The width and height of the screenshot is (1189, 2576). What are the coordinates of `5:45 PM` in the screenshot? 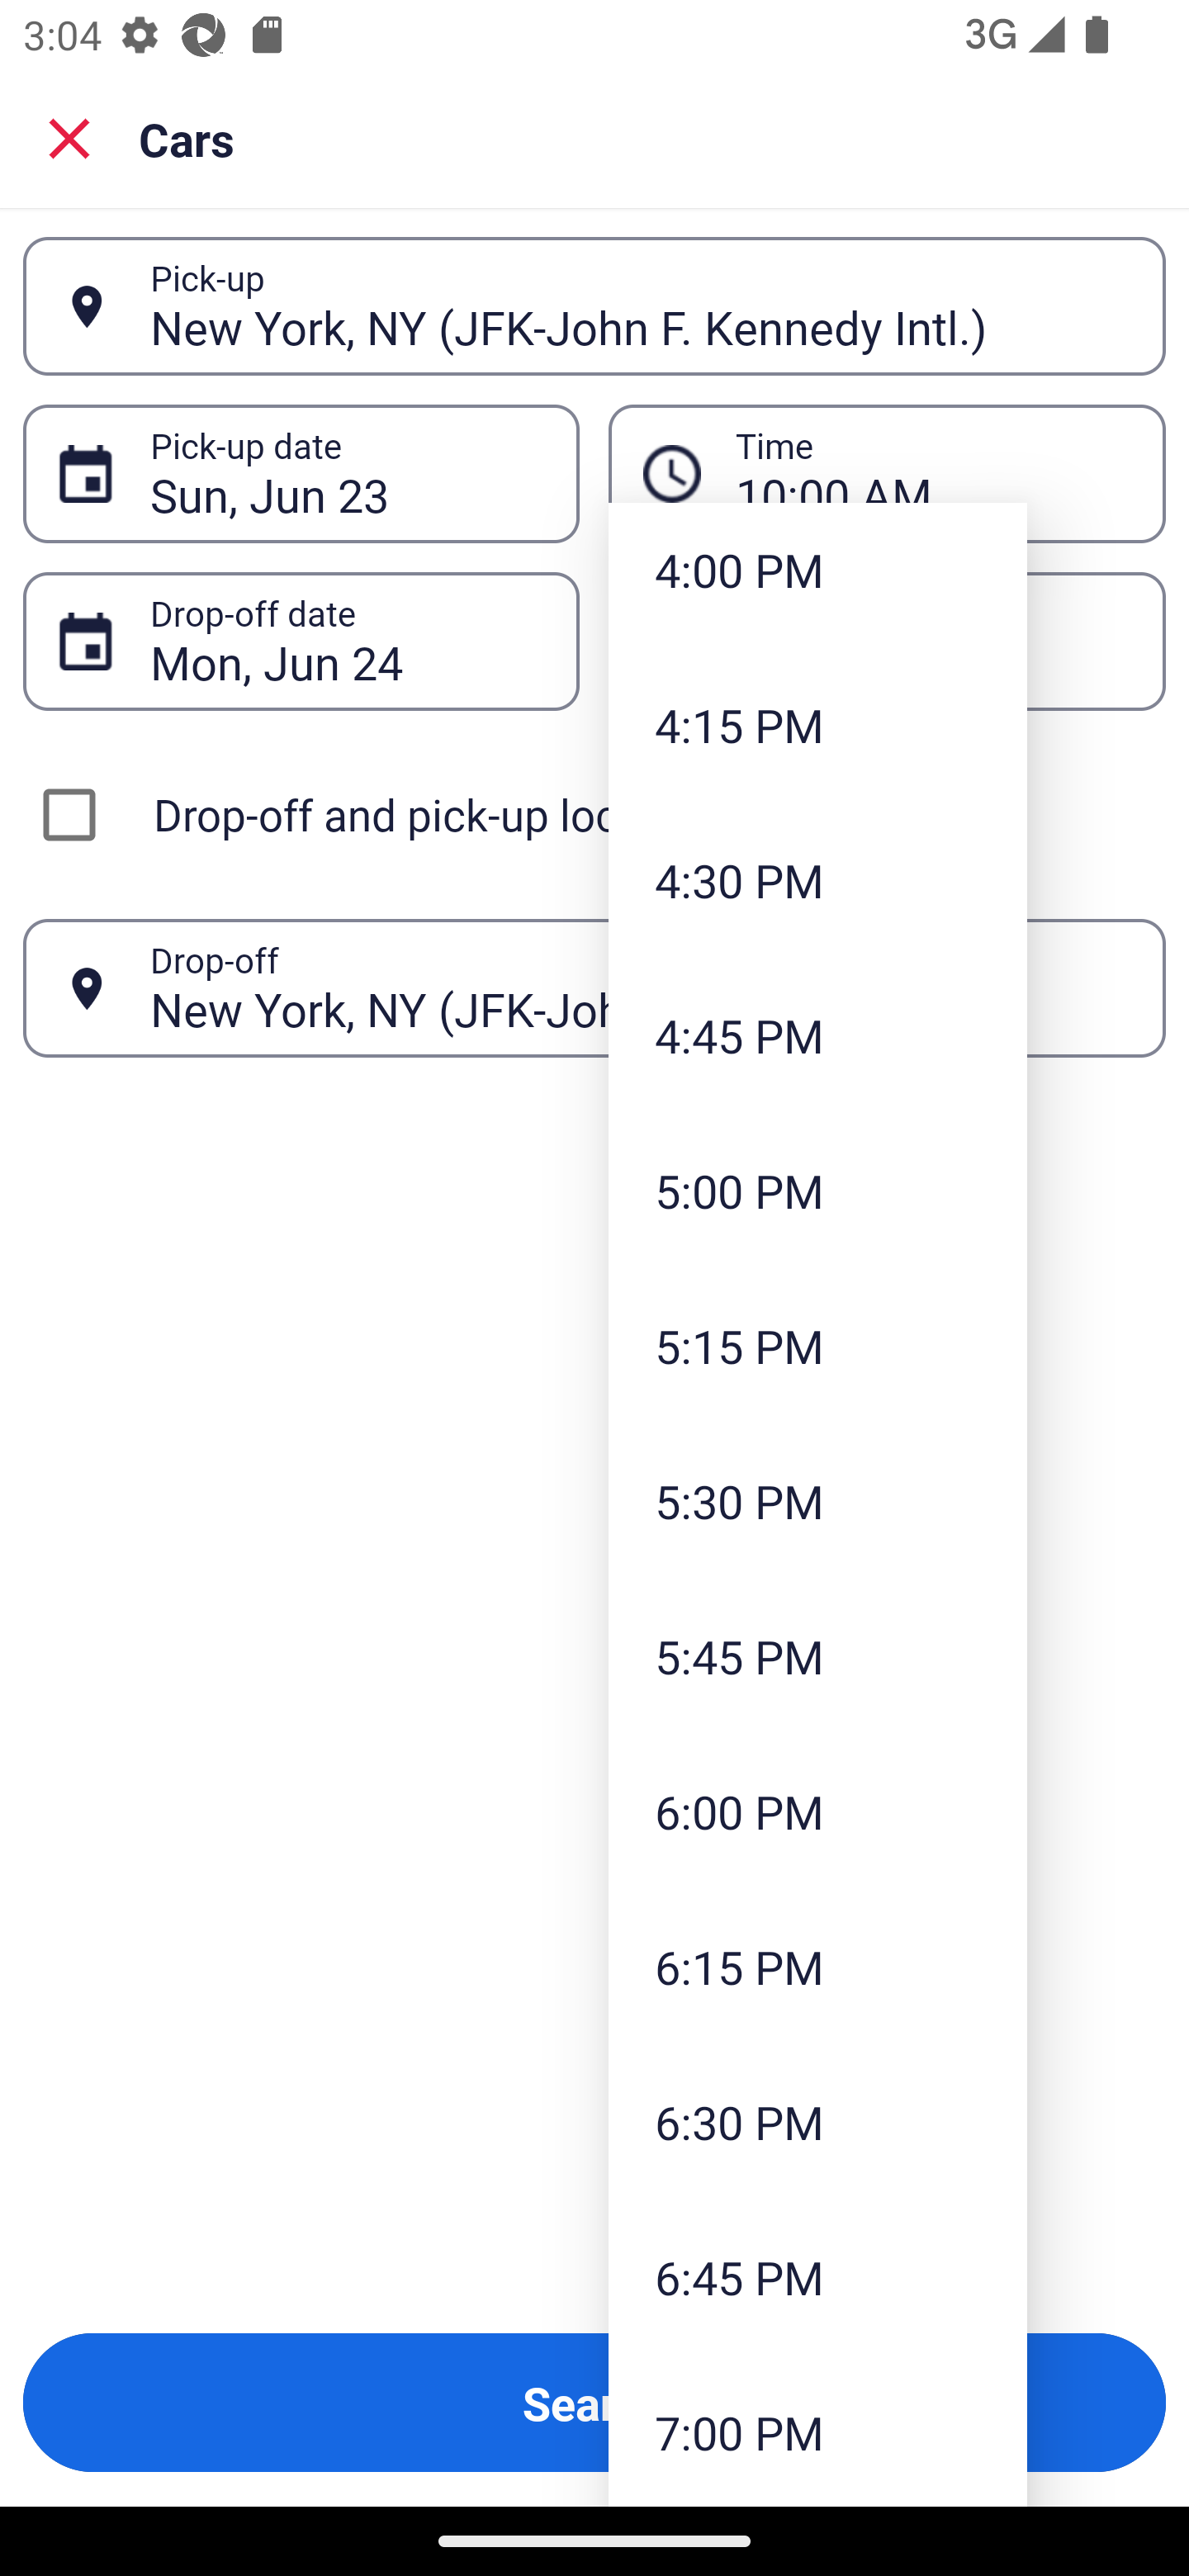 It's located at (817, 1656).